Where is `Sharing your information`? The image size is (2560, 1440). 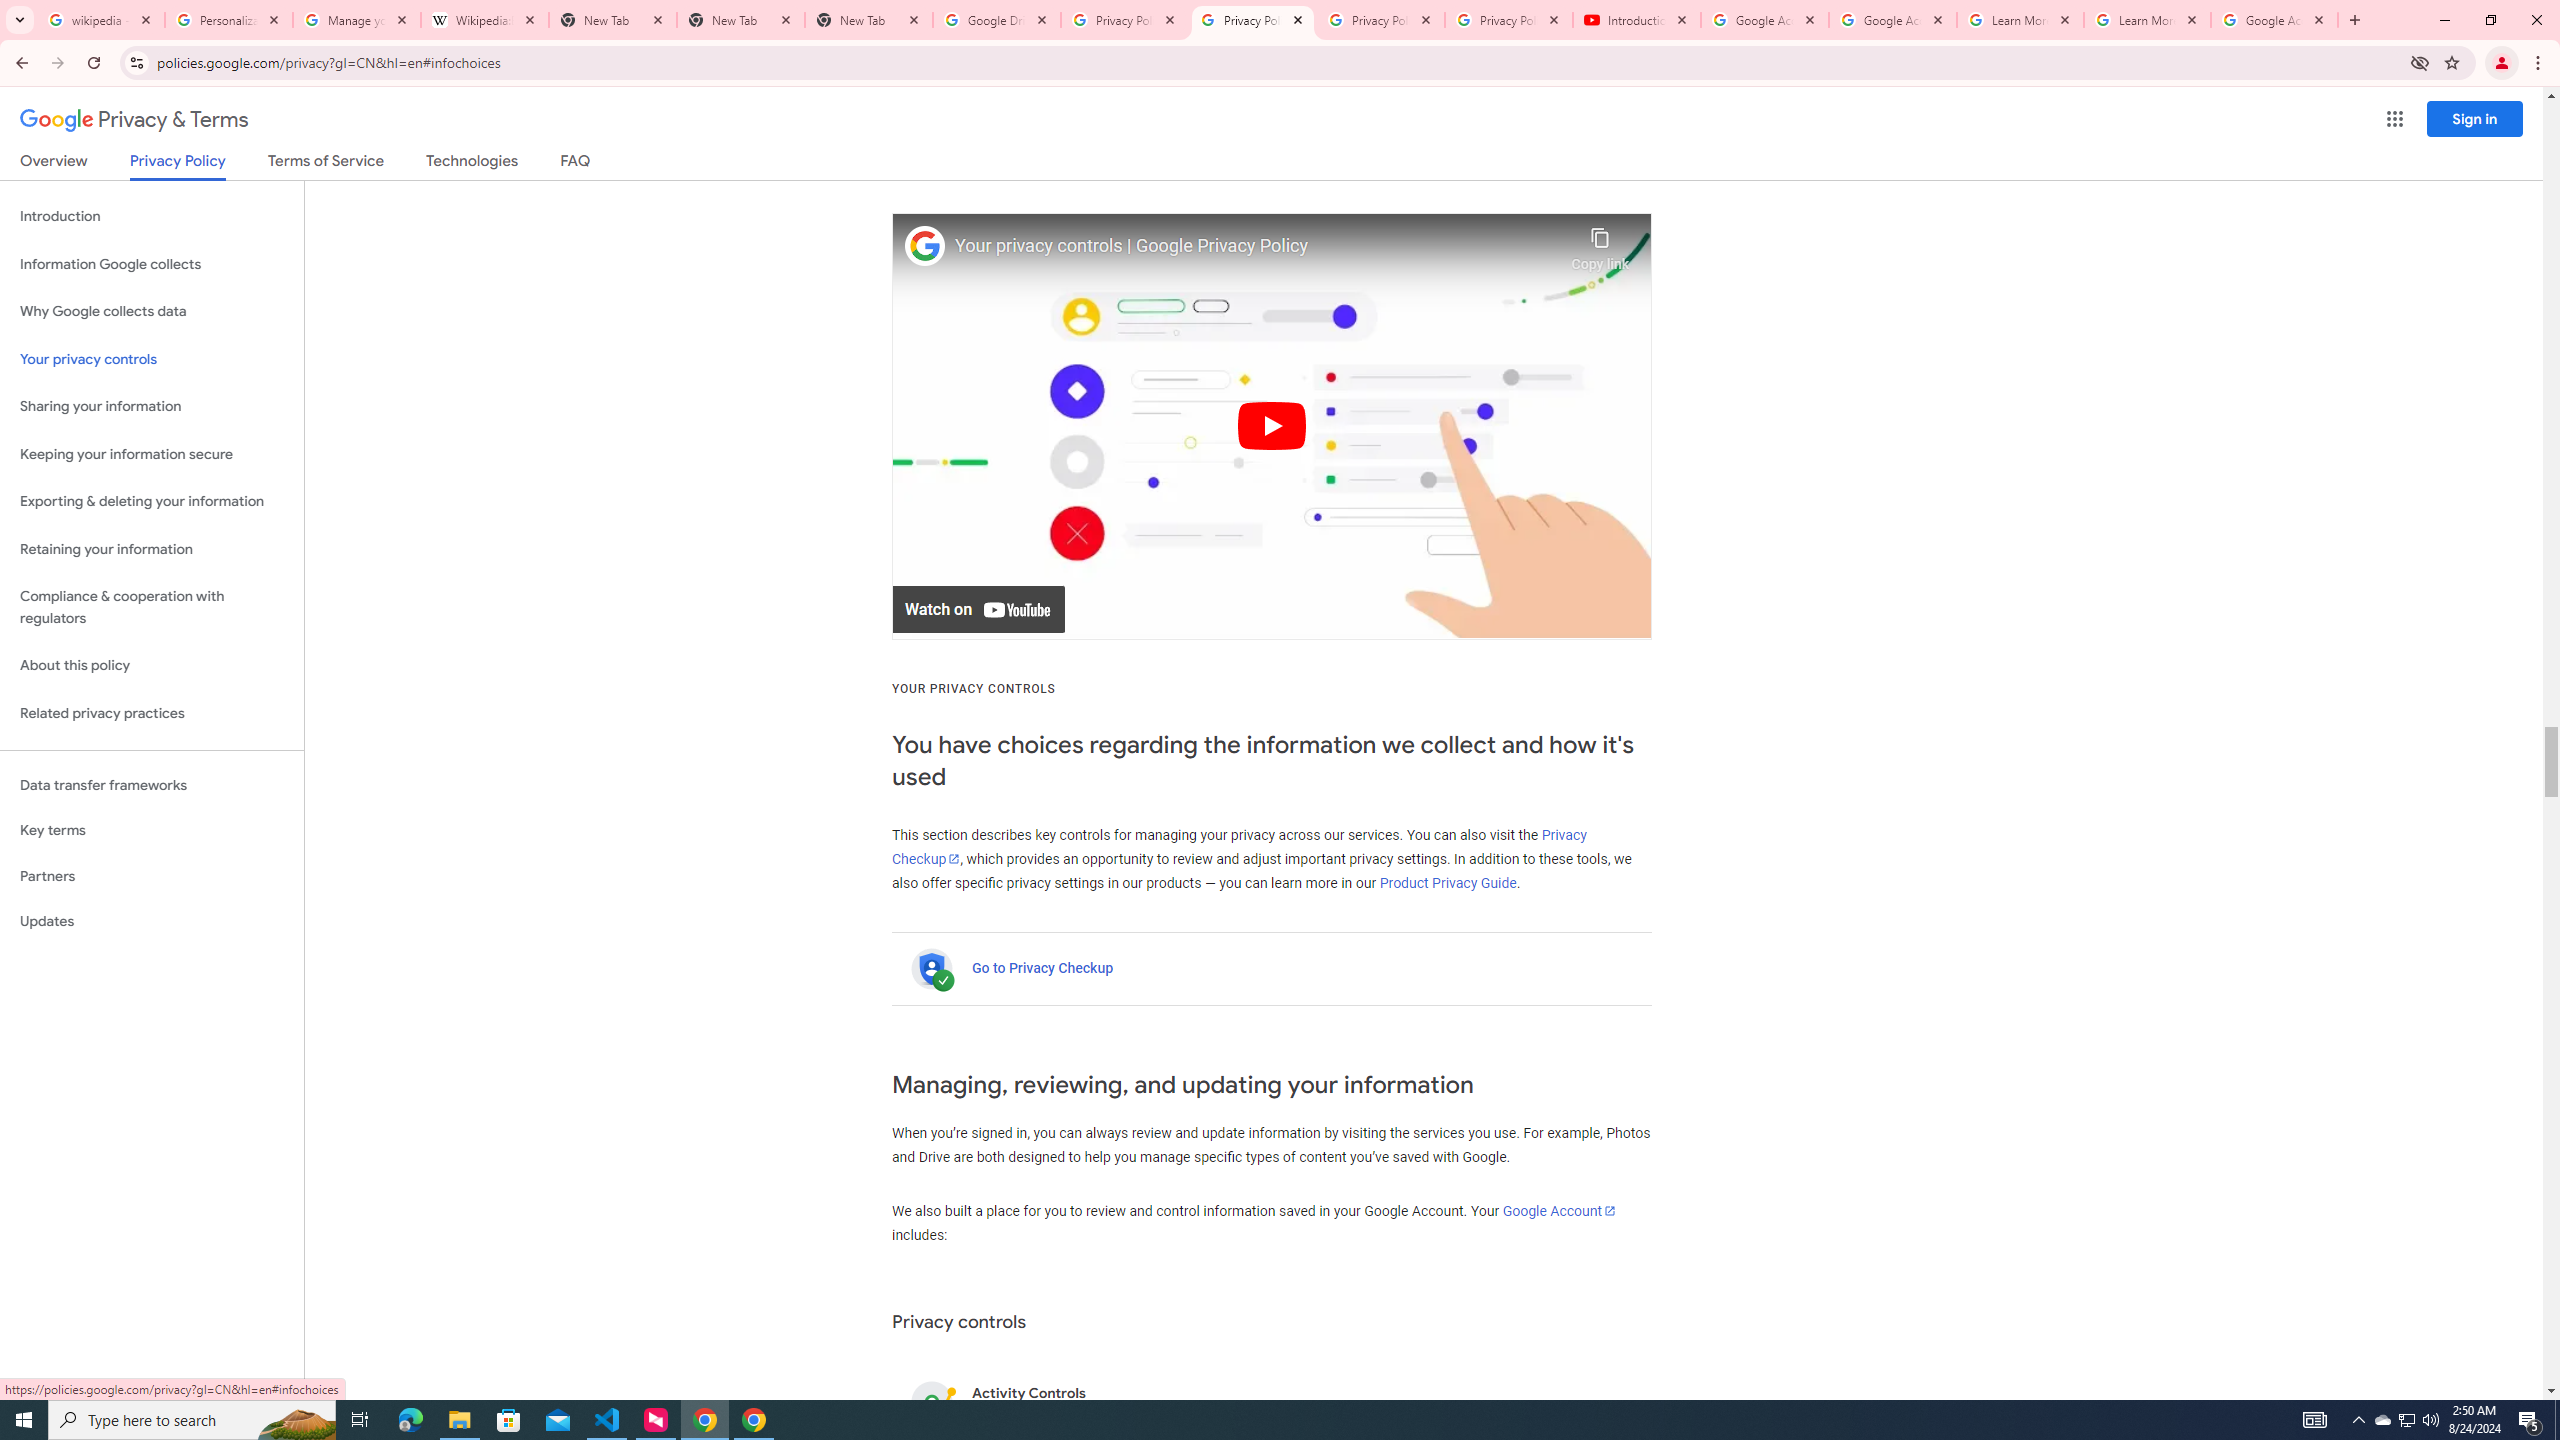 Sharing your information is located at coordinates (152, 406).